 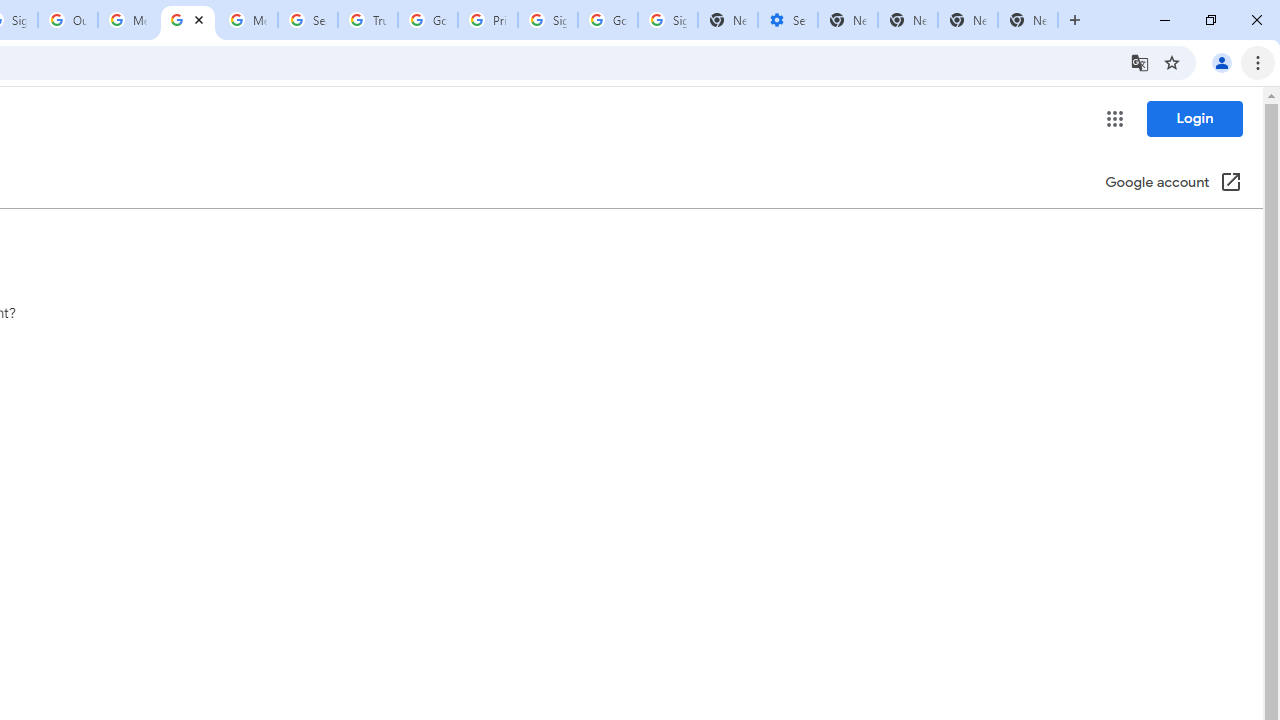 What do you see at coordinates (667, 20) in the screenshot?
I see `Sign in - Google Accounts` at bounding box center [667, 20].